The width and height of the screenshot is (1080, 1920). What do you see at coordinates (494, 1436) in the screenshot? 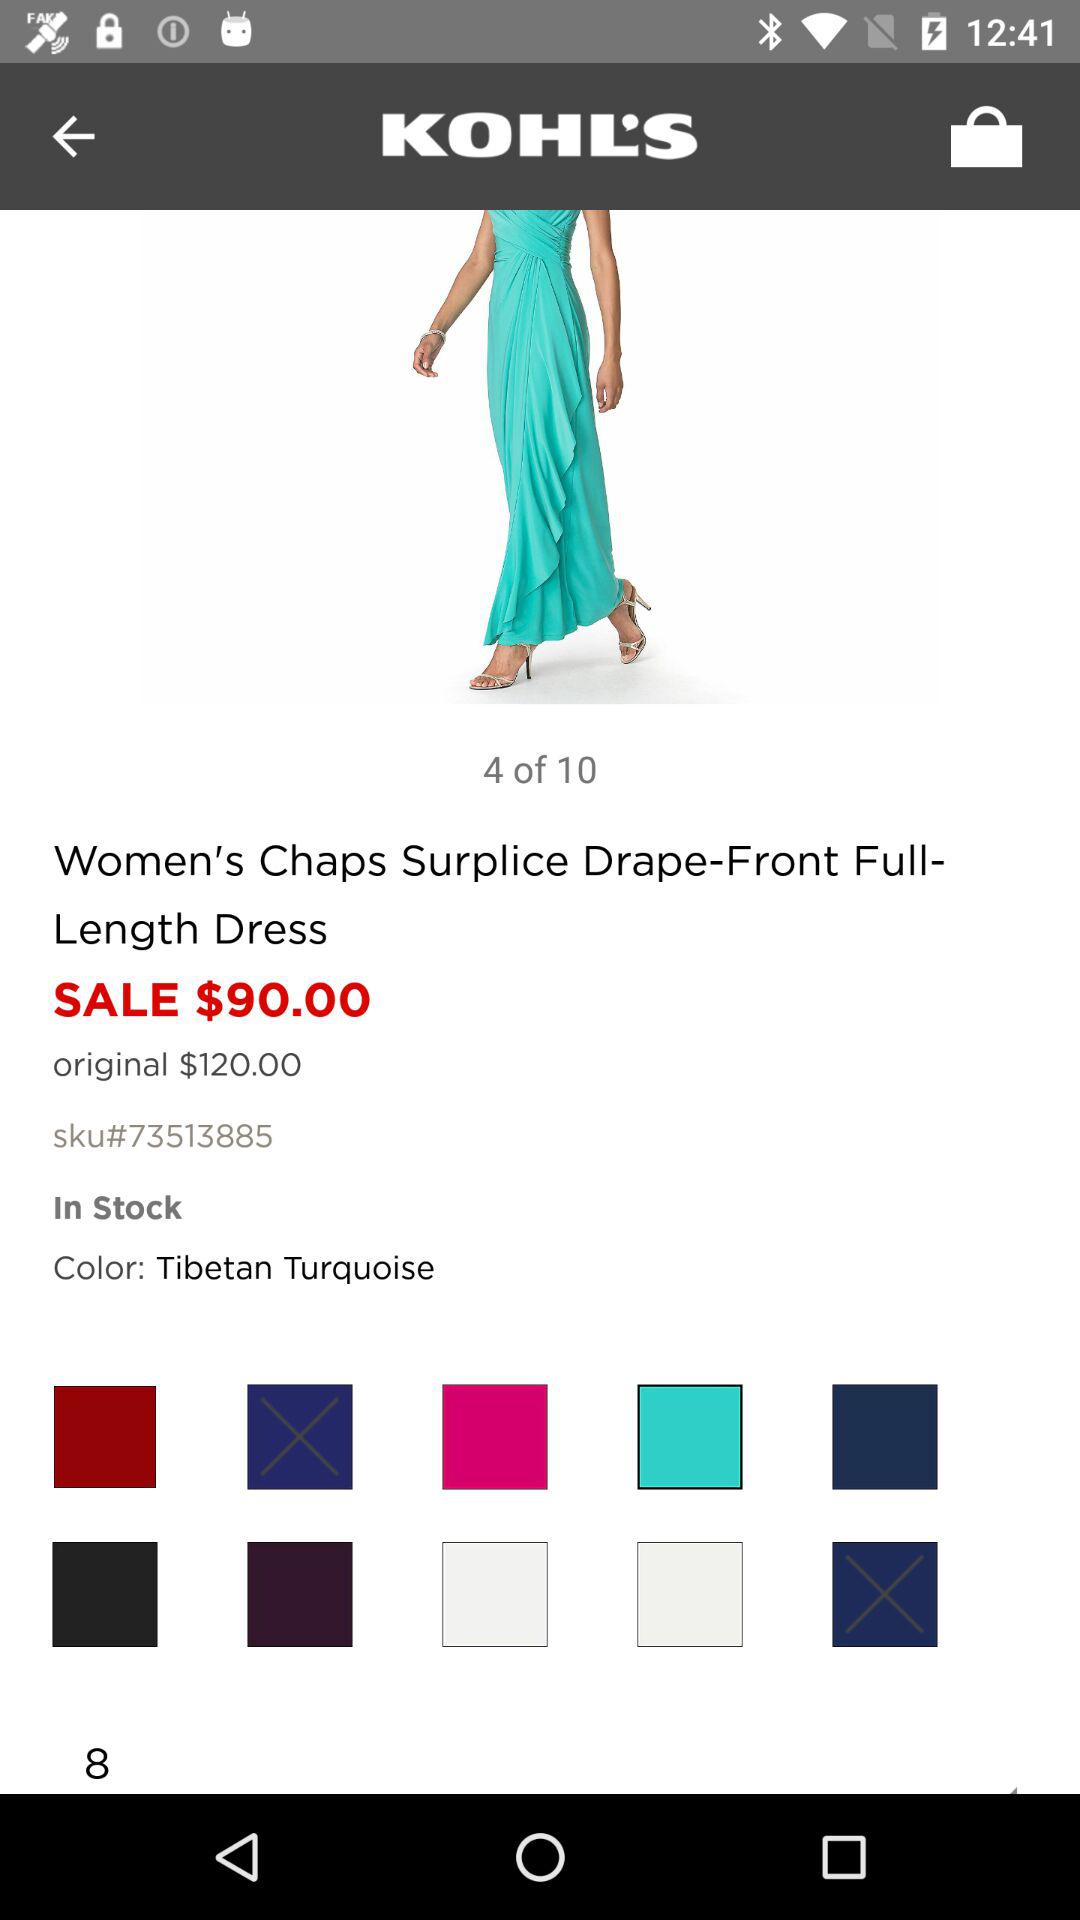
I see `open the icon below  tibetan turquoise` at bounding box center [494, 1436].